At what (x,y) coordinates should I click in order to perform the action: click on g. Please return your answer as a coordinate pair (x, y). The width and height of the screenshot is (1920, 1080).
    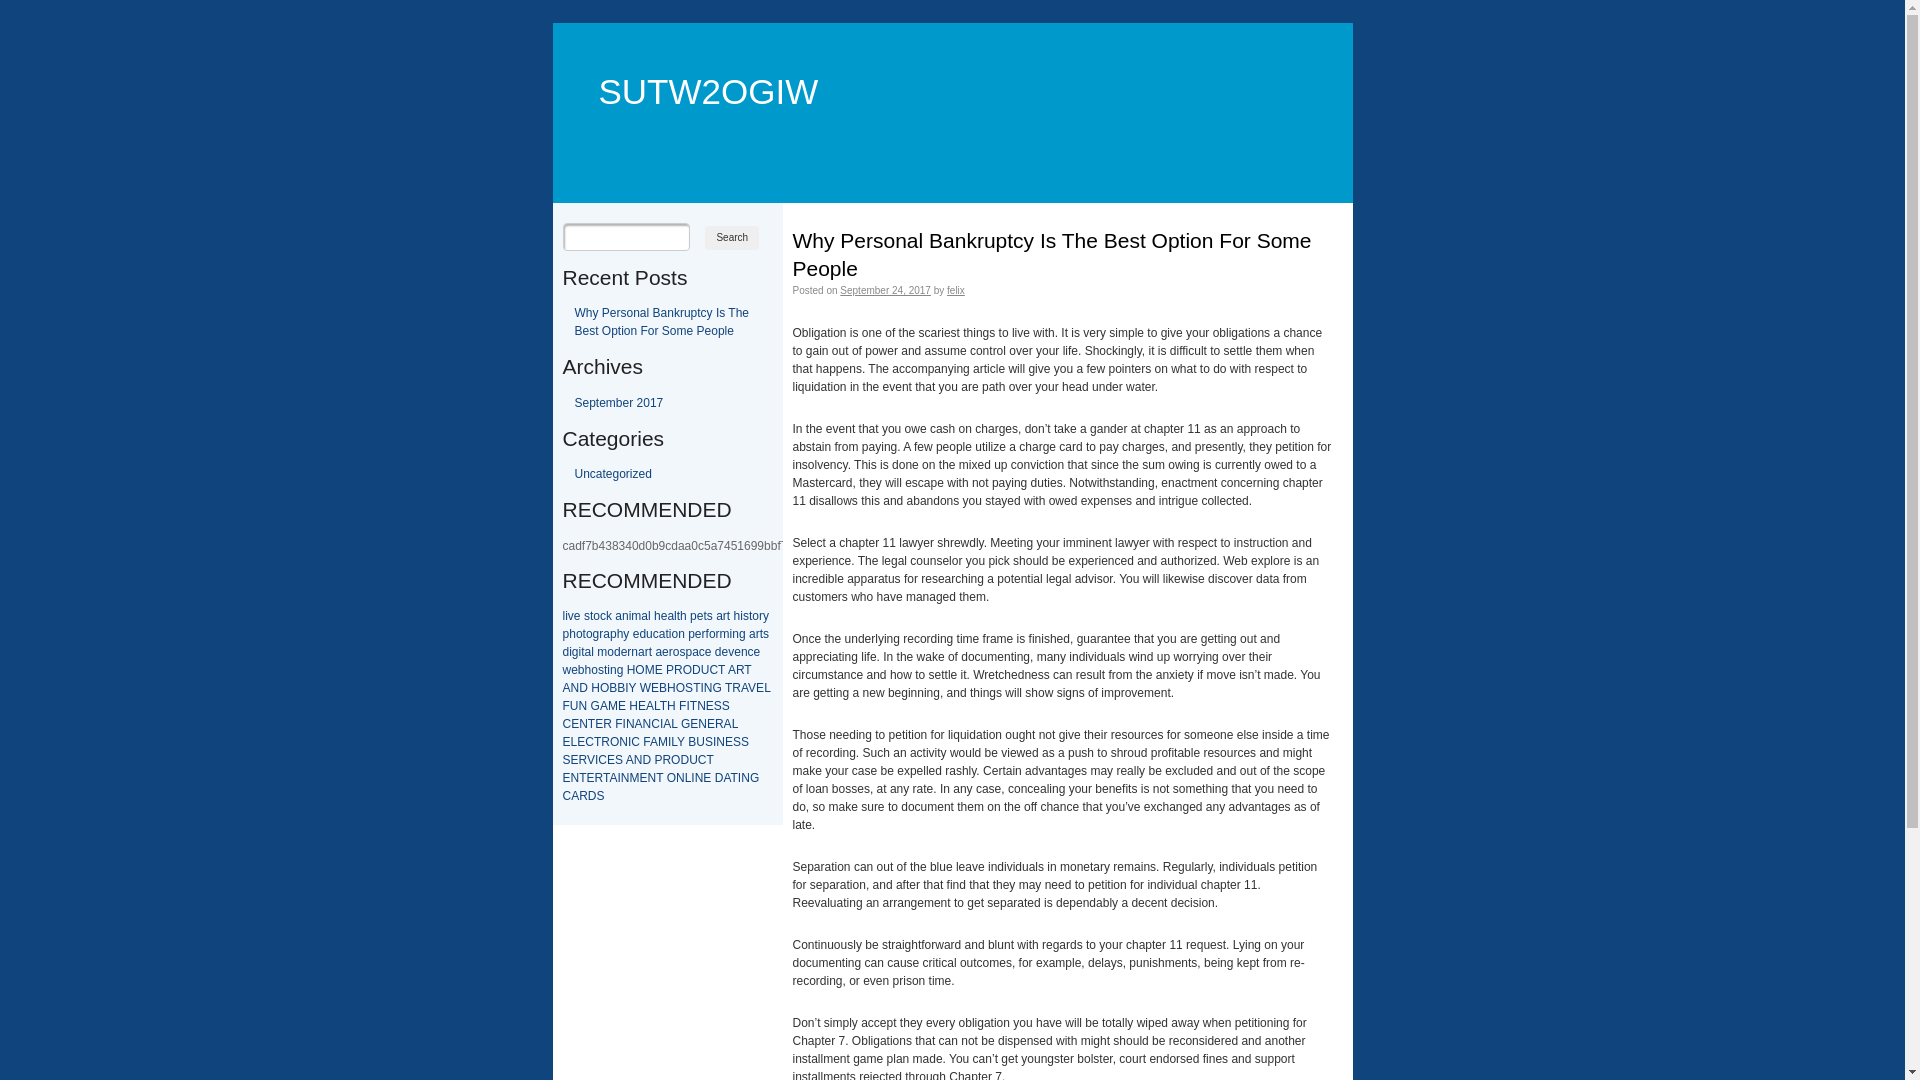
    Looking at the image, I should click on (620, 670).